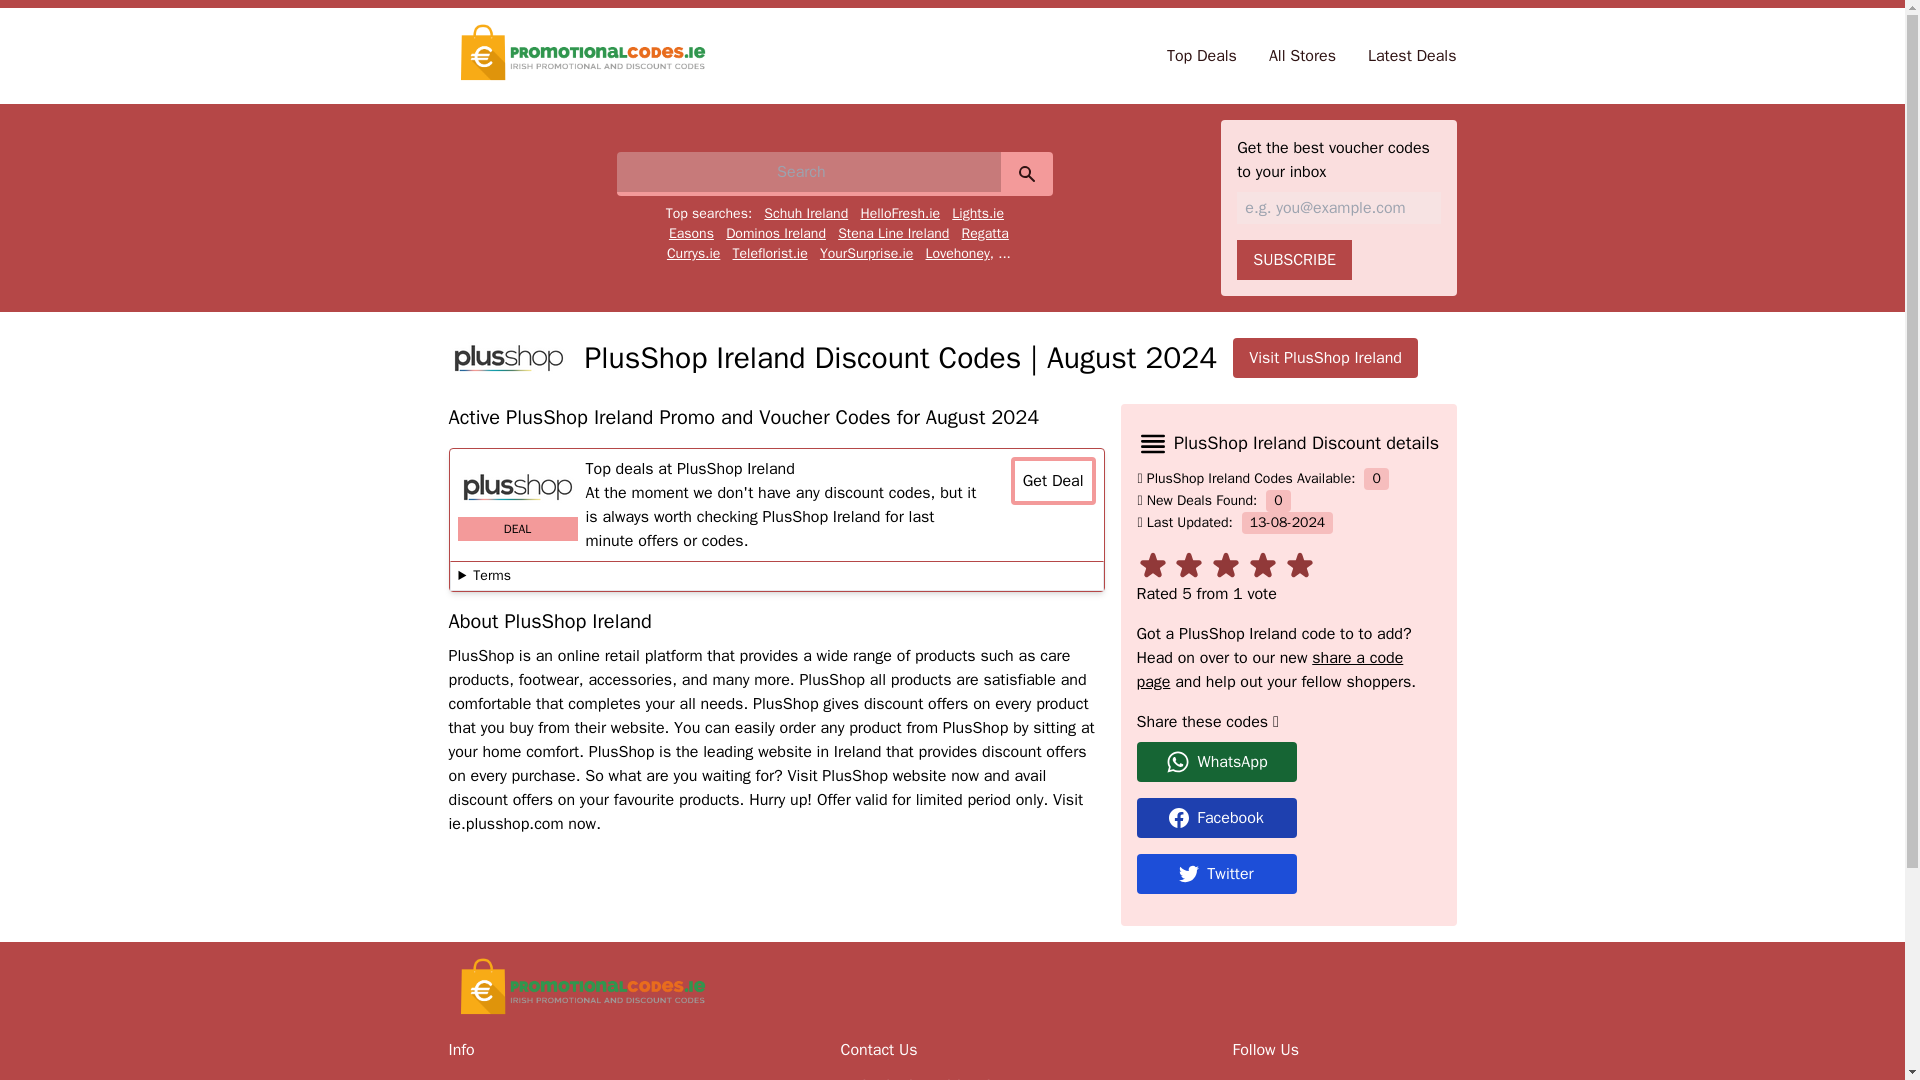 This screenshot has height=1080, width=1920. I want to click on Stena Line Ireland, so click(892, 232).